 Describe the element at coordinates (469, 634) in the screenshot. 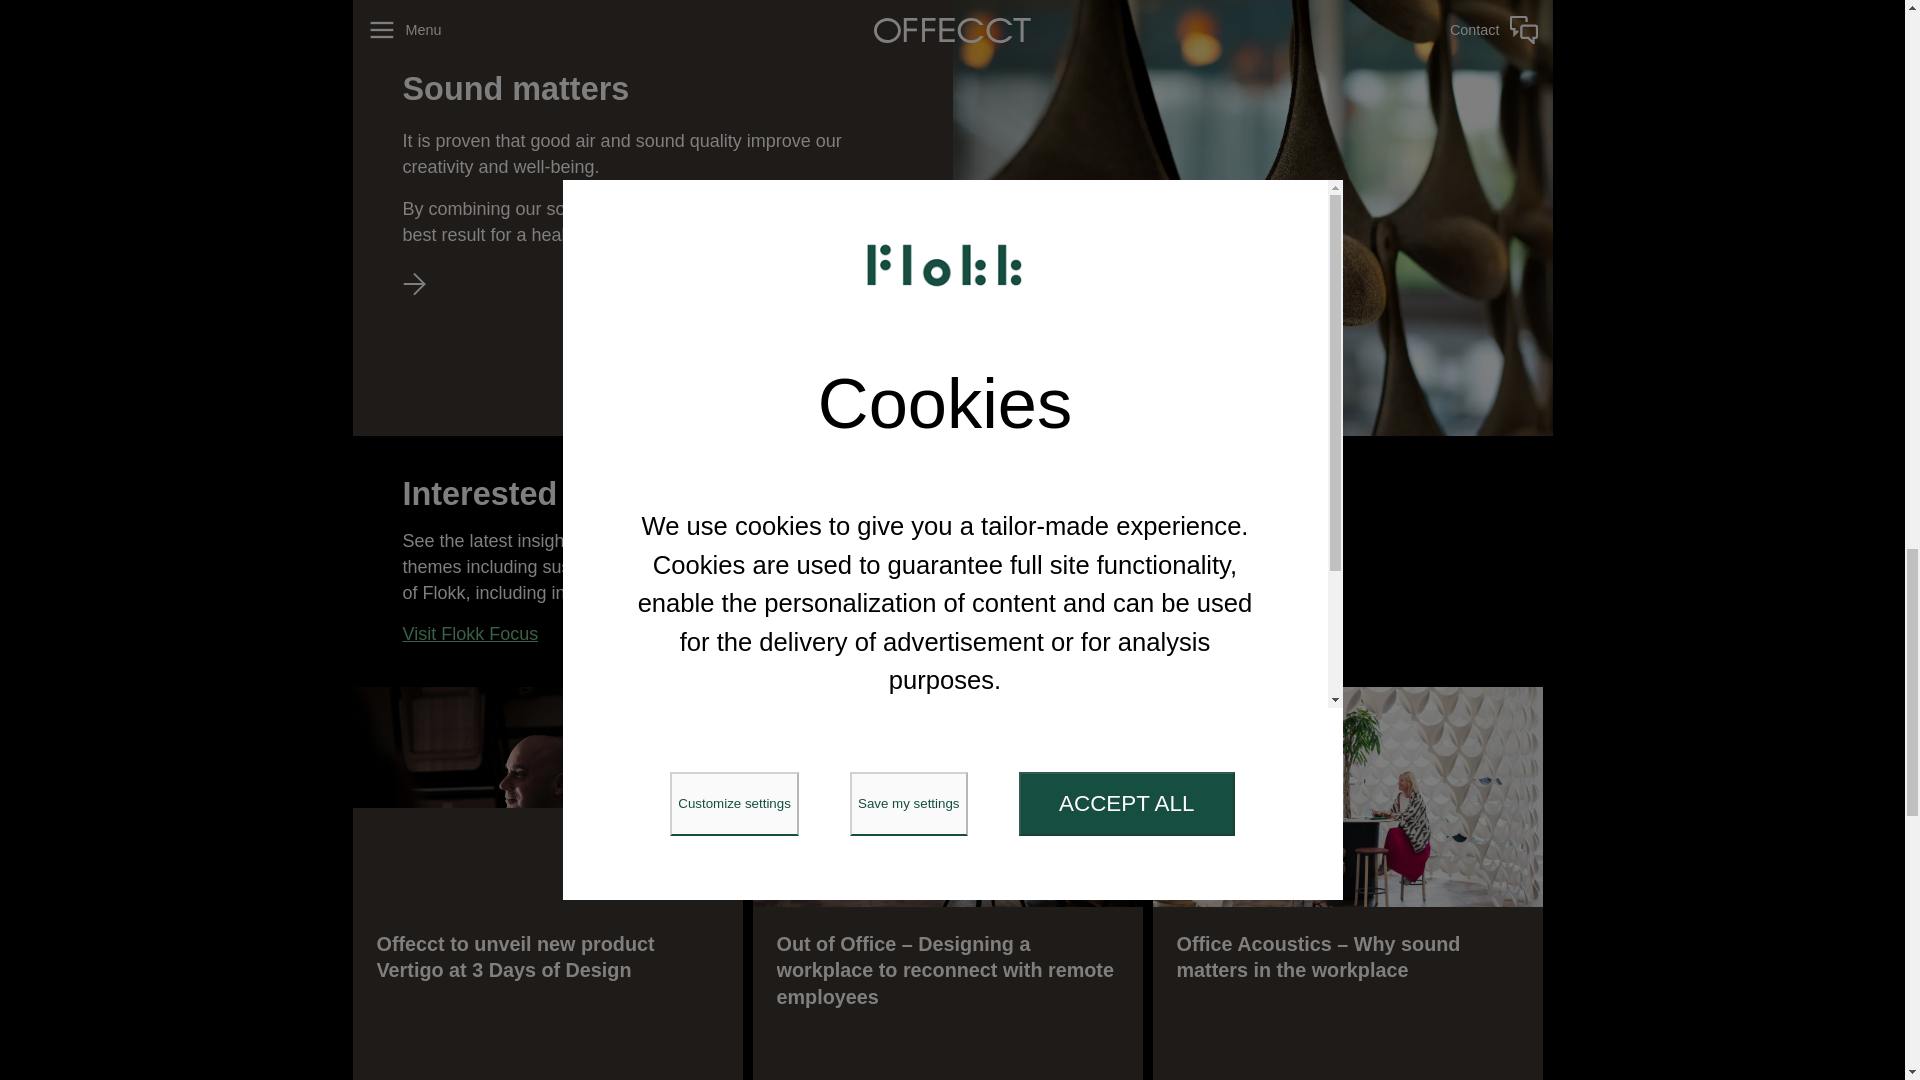

I see `Visit Flokk Focus` at that location.